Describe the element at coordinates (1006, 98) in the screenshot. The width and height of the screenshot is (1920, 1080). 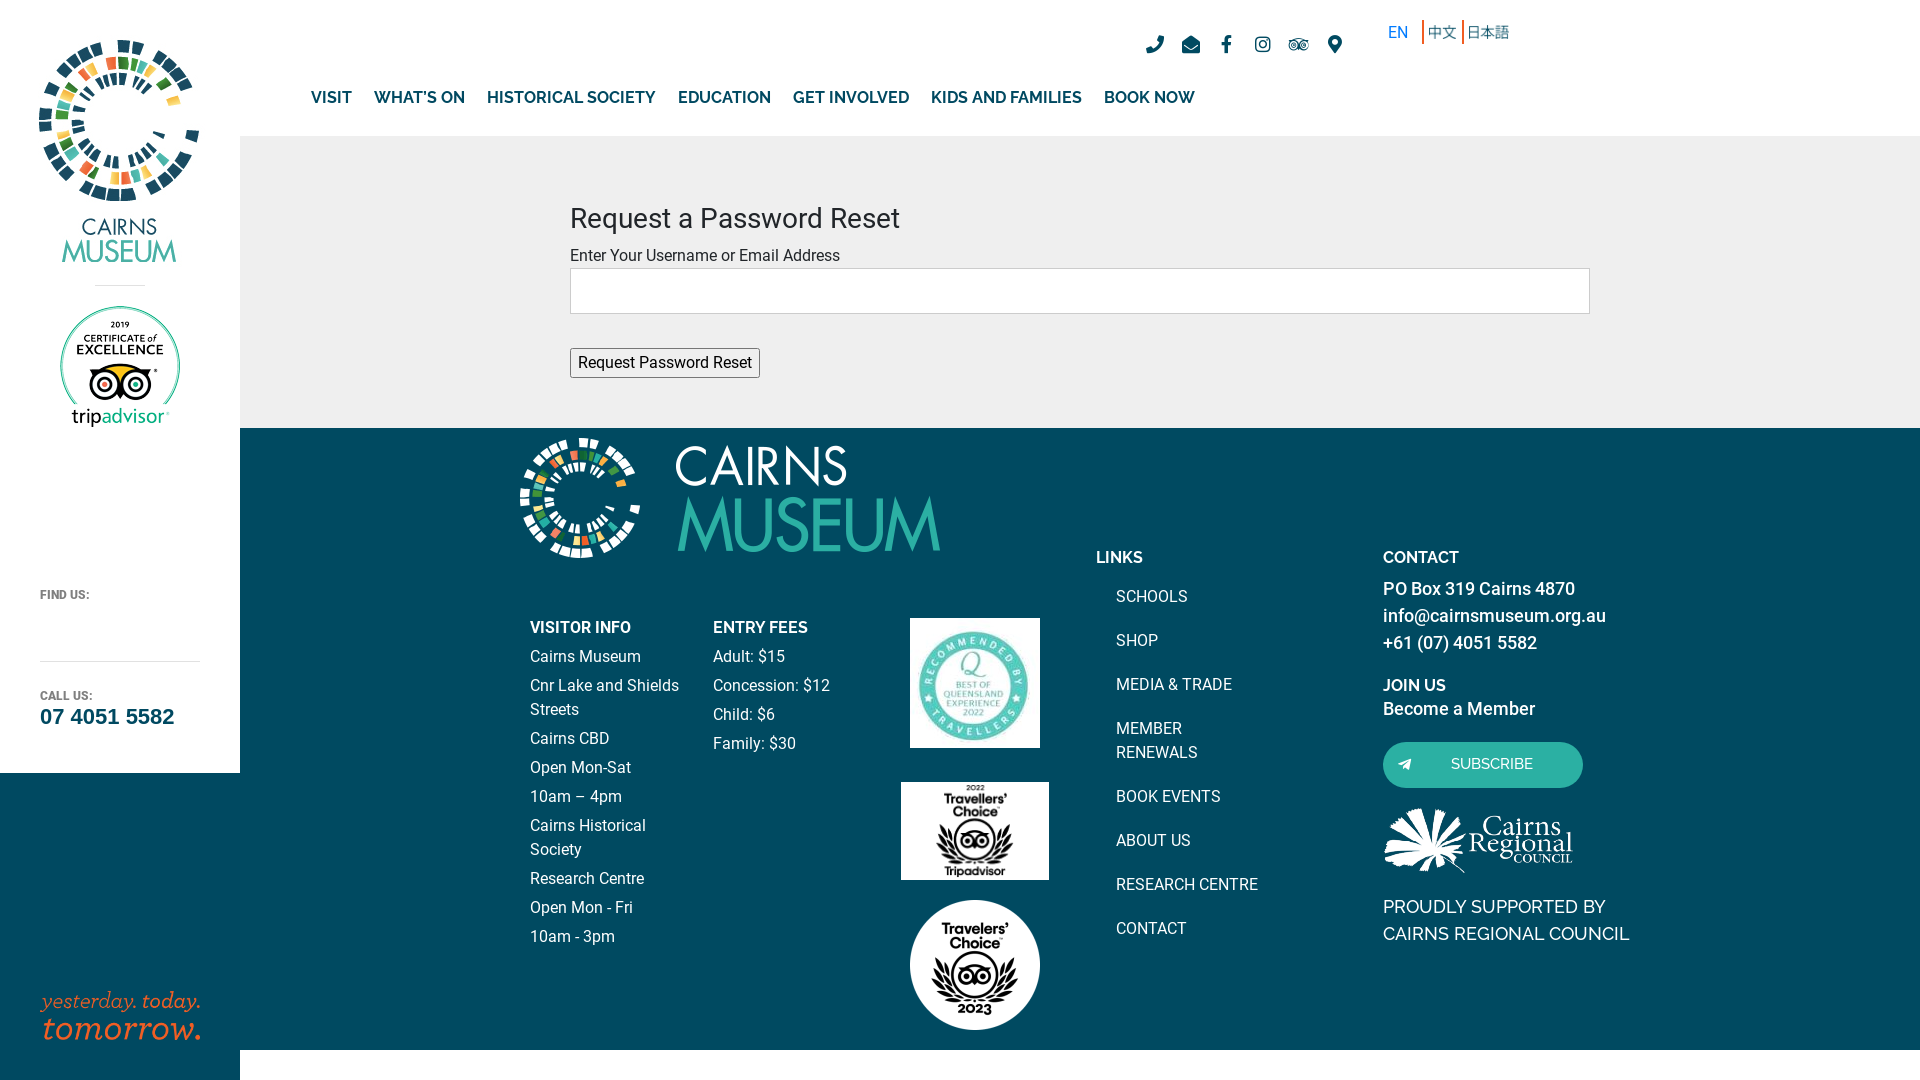
I see `KIDS AND FAMILIES` at that location.